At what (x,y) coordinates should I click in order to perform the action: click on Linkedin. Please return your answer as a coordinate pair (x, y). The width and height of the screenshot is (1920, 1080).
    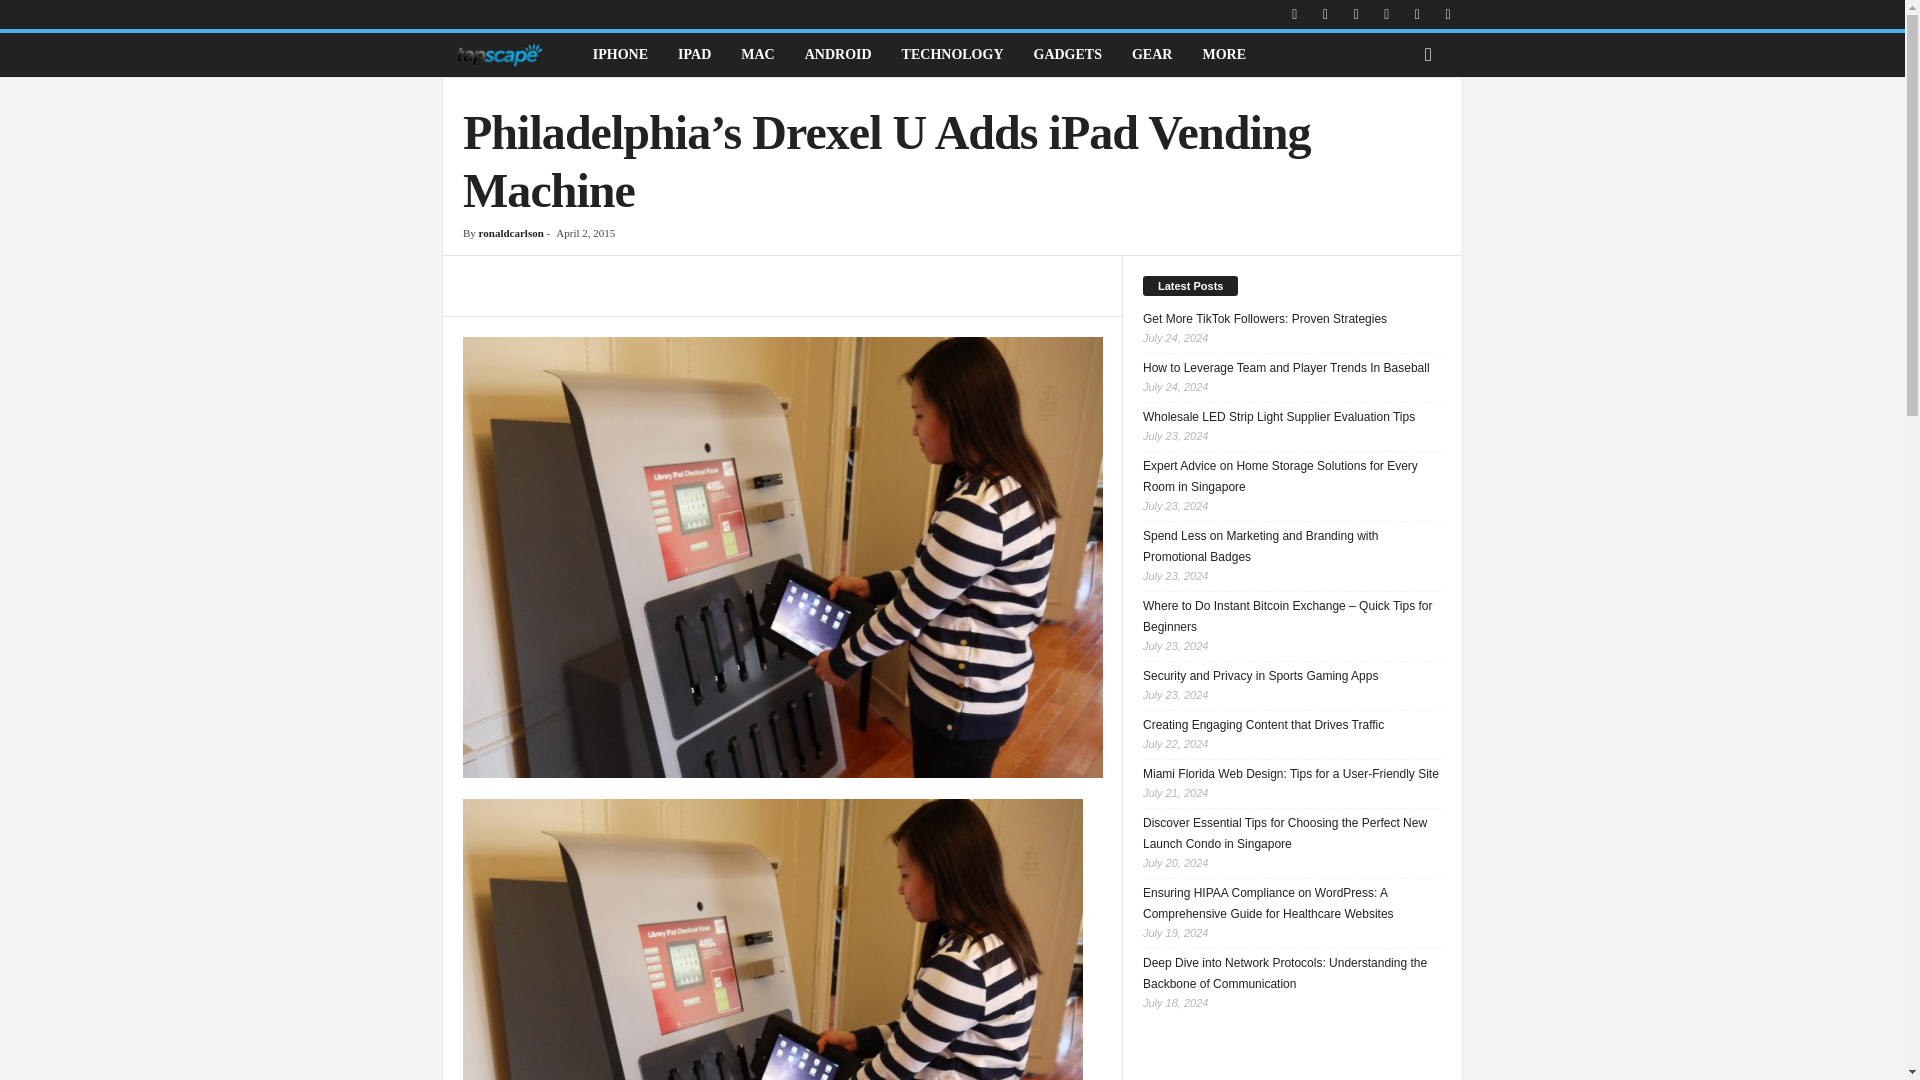
    Looking at the image, I should click on (1356, 14).